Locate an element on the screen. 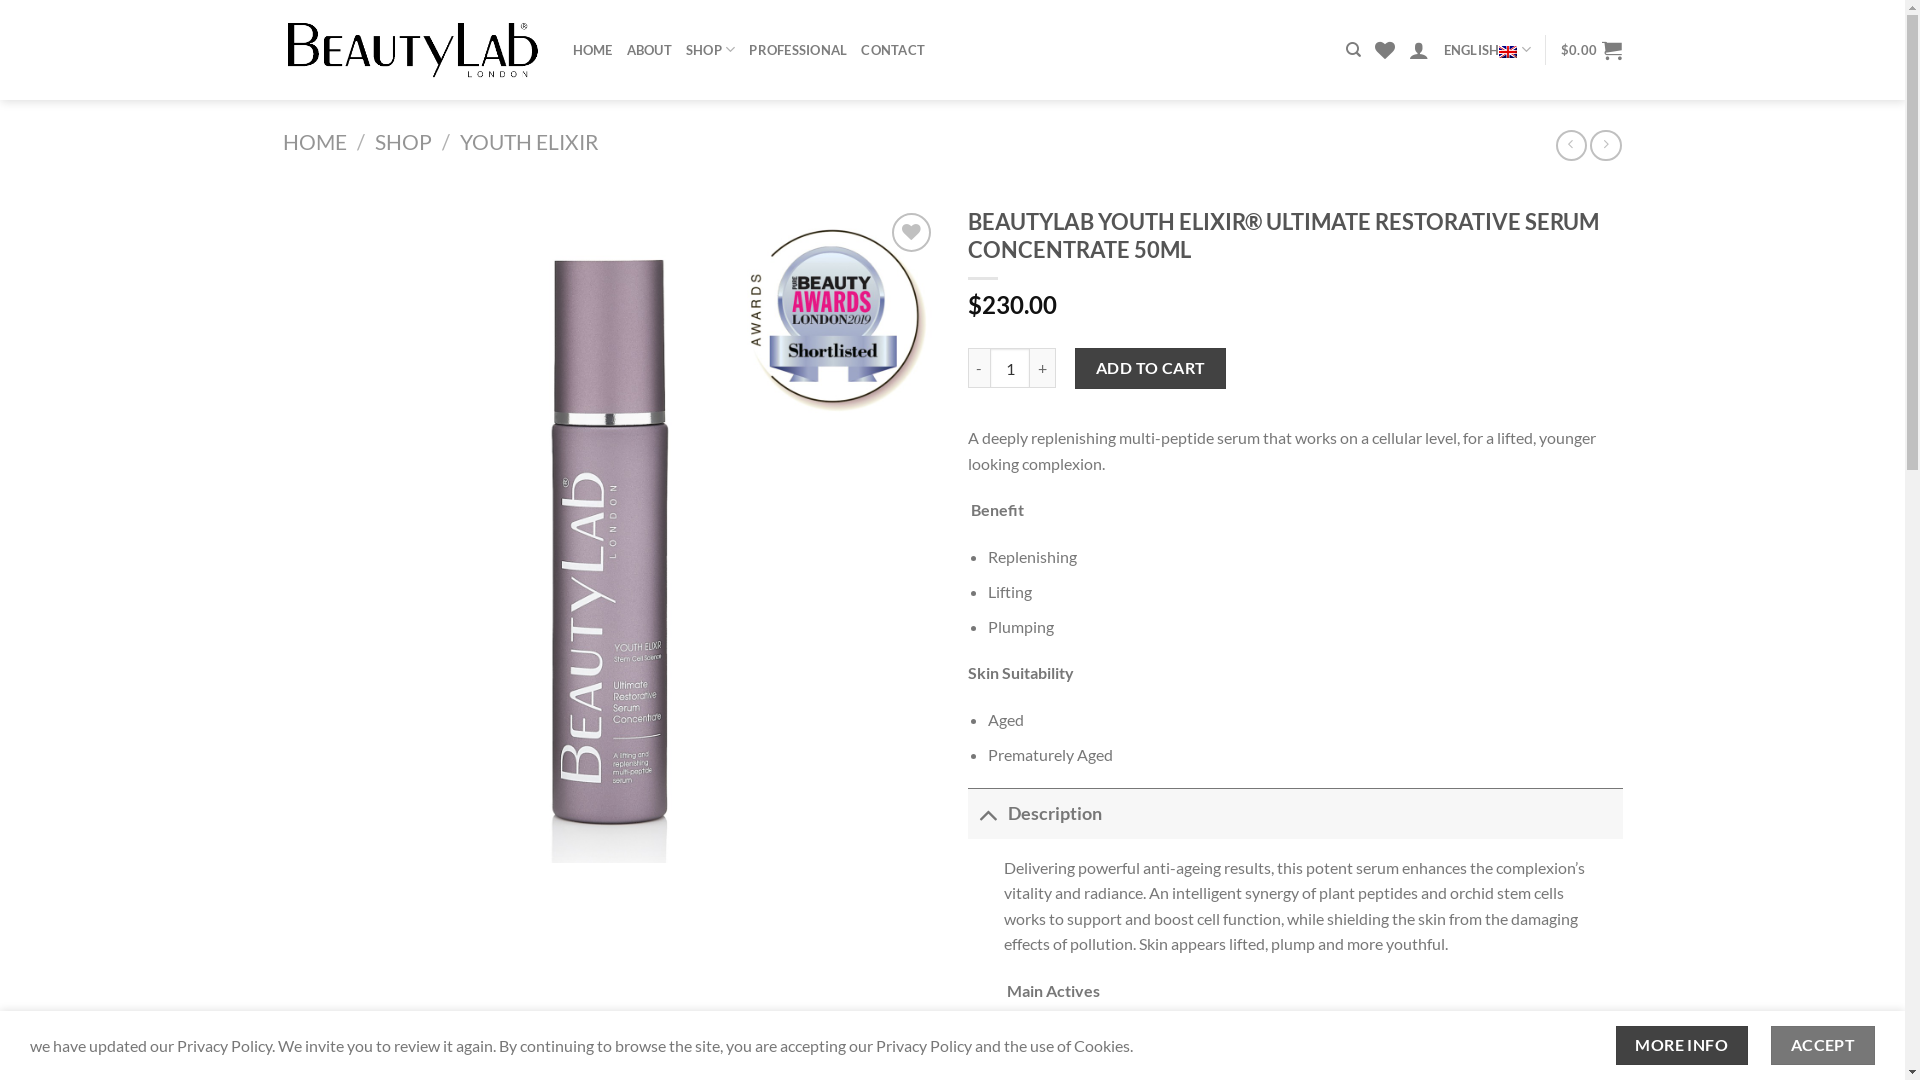 Image resolution: width=1920 pixels, height=1080 pixels. Qty is located at coordinates (1010, 368).